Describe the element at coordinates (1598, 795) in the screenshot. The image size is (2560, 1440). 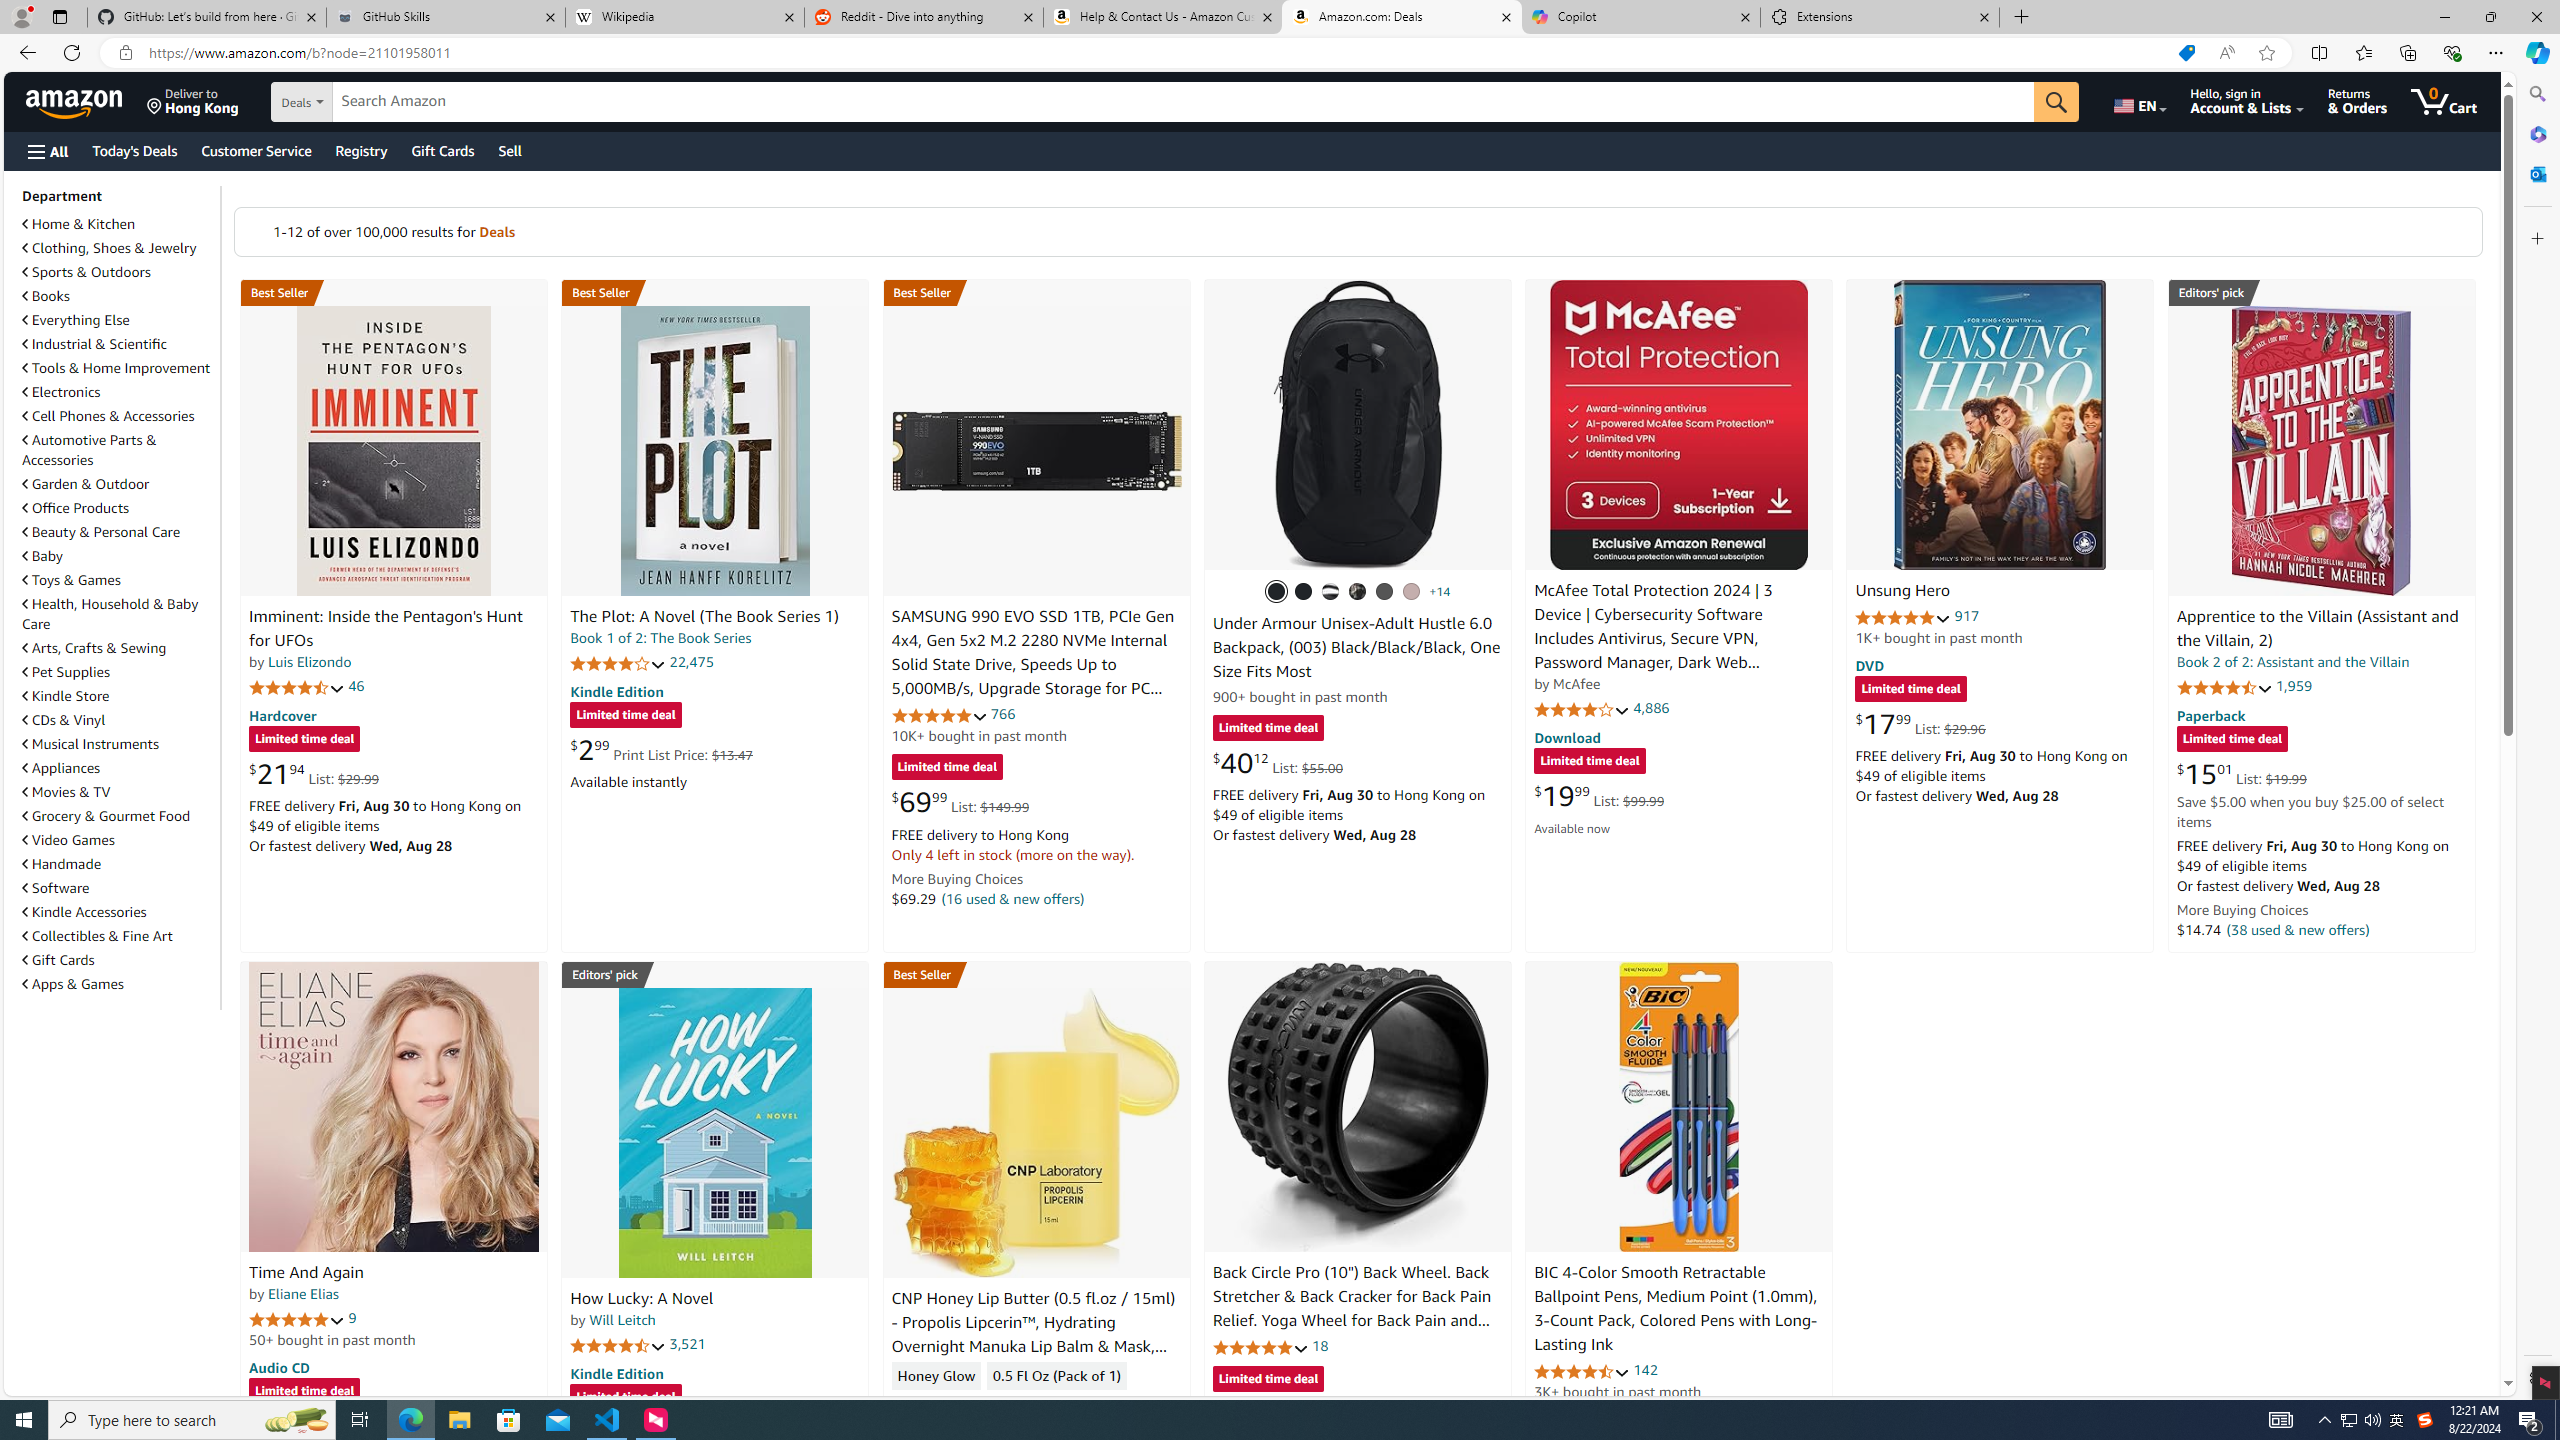
I see `$19.99 List: $99.99` at that location.